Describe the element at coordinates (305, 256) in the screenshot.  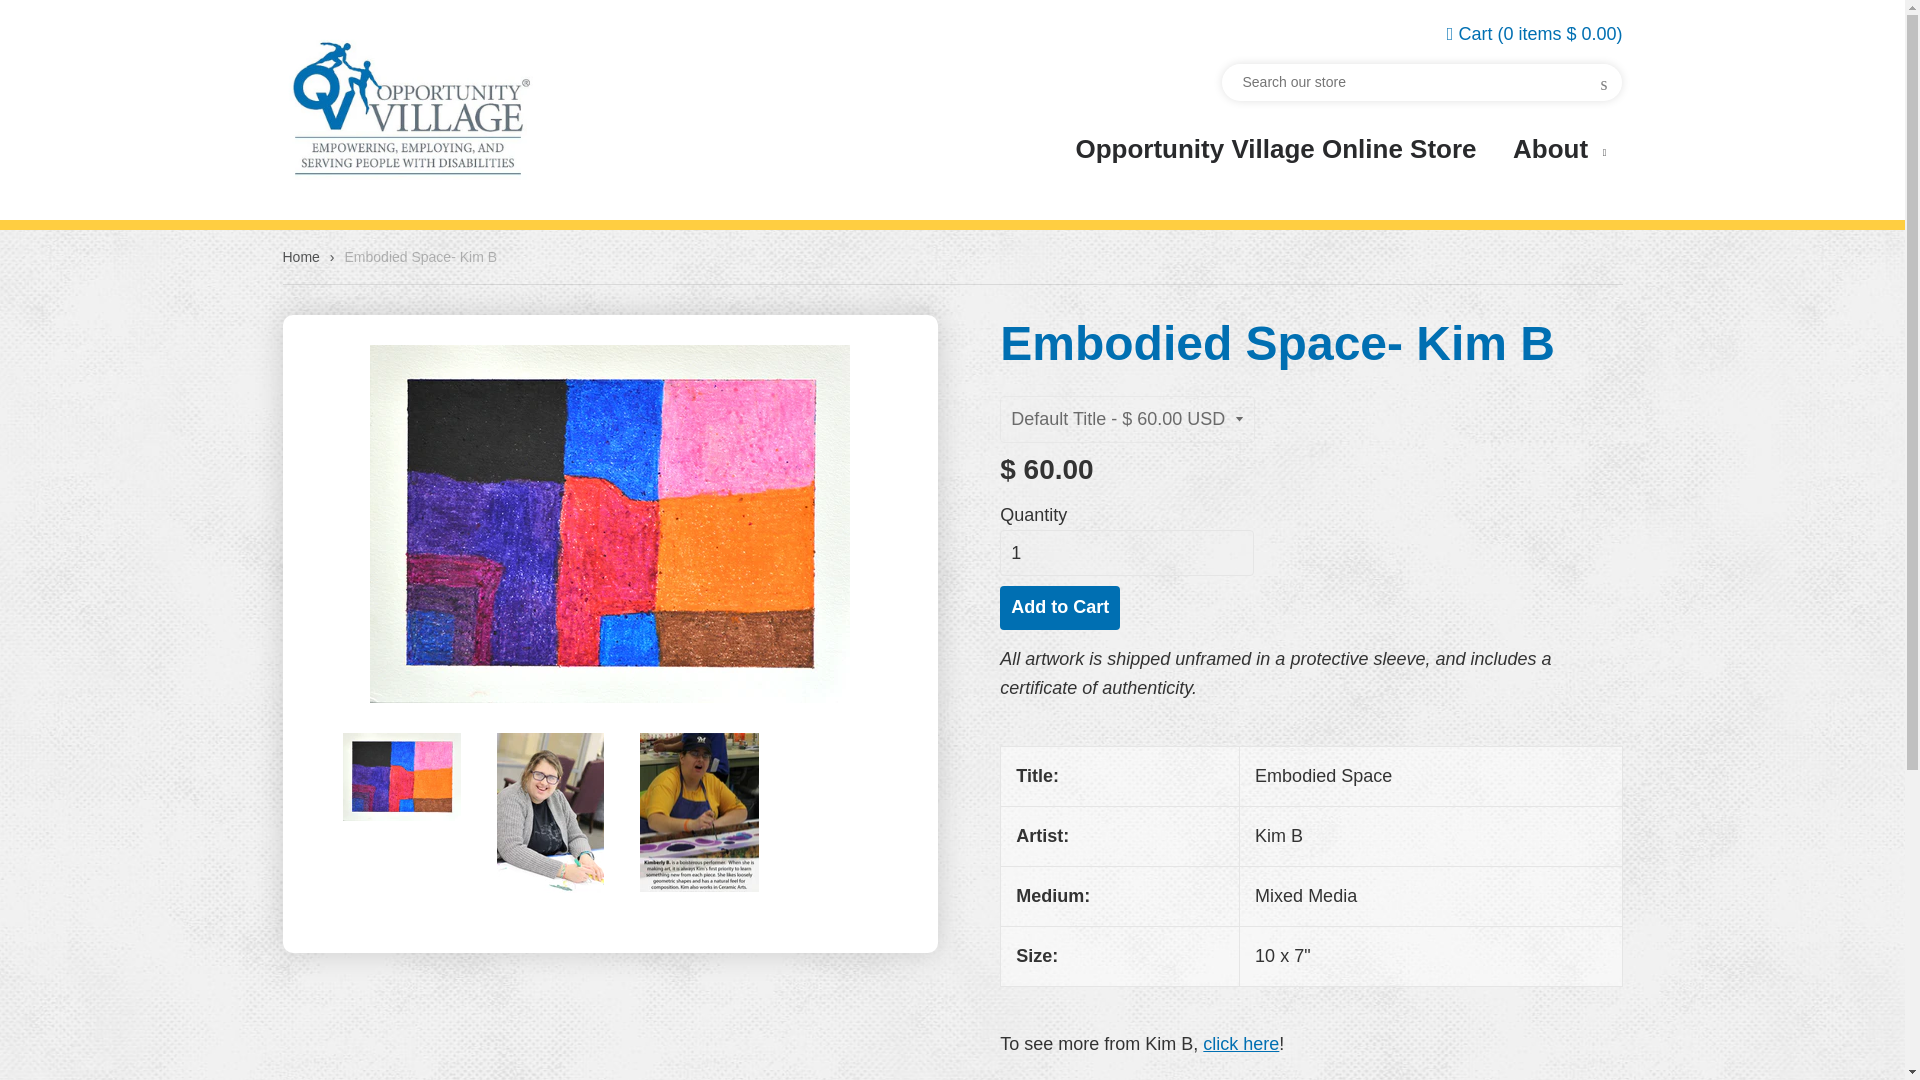
I see `Home` at that location.